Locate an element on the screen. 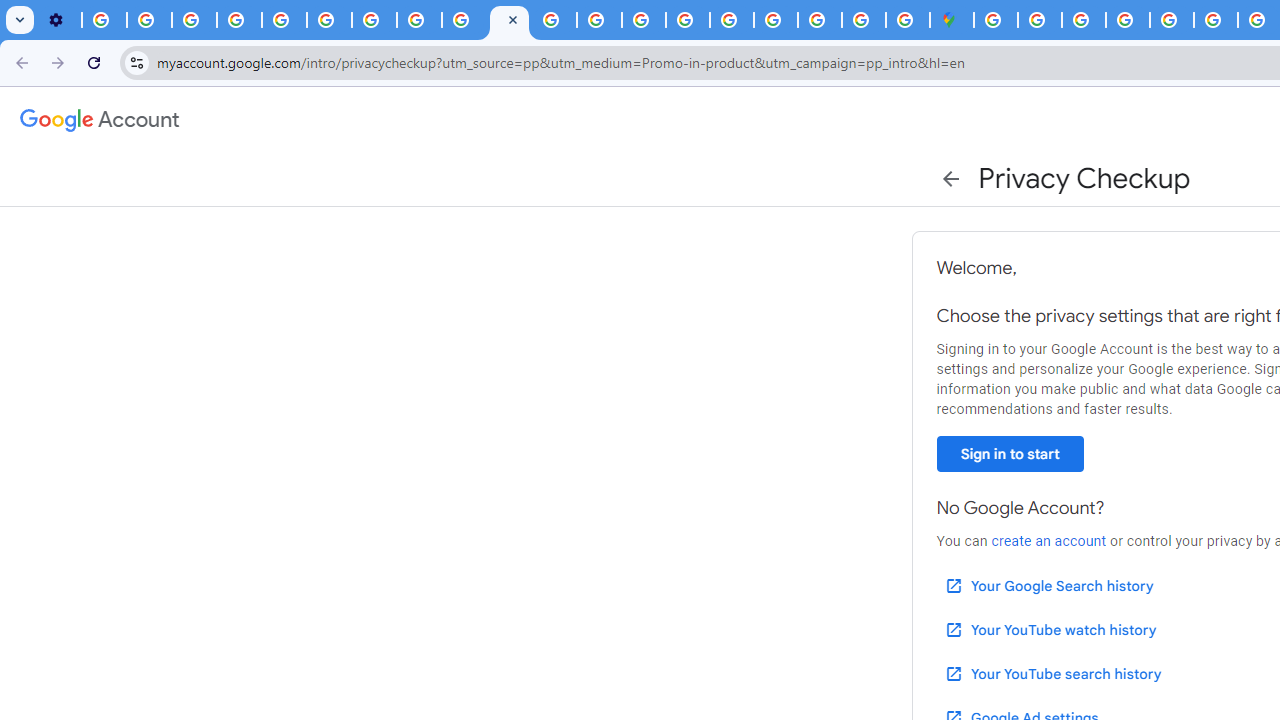  Sign in - Google Accounts is located at coordinates (996, 20).